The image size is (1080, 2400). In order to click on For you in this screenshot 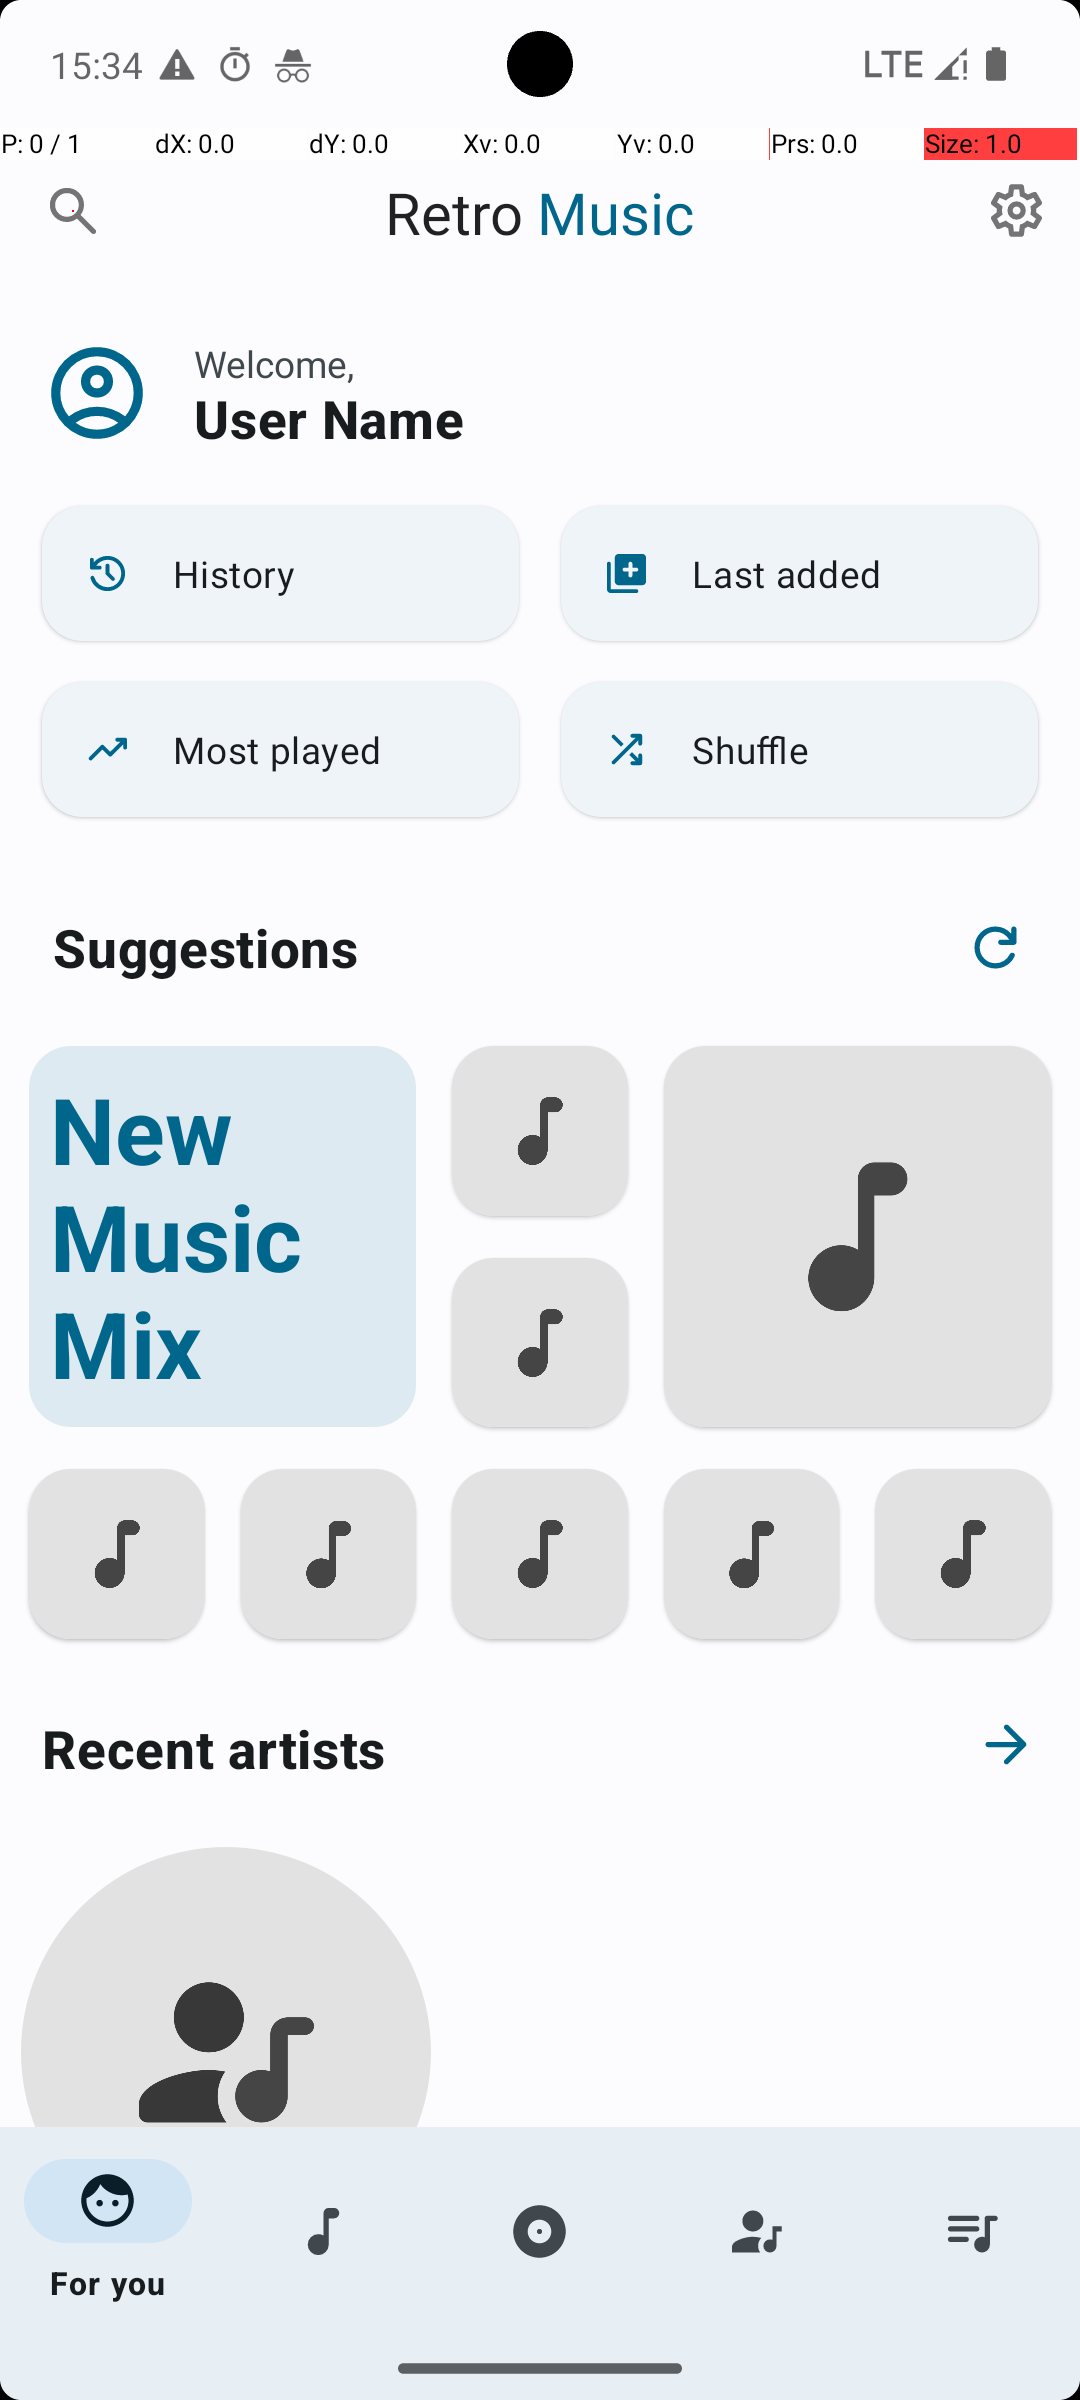, I will do `click(108, 2232)`.